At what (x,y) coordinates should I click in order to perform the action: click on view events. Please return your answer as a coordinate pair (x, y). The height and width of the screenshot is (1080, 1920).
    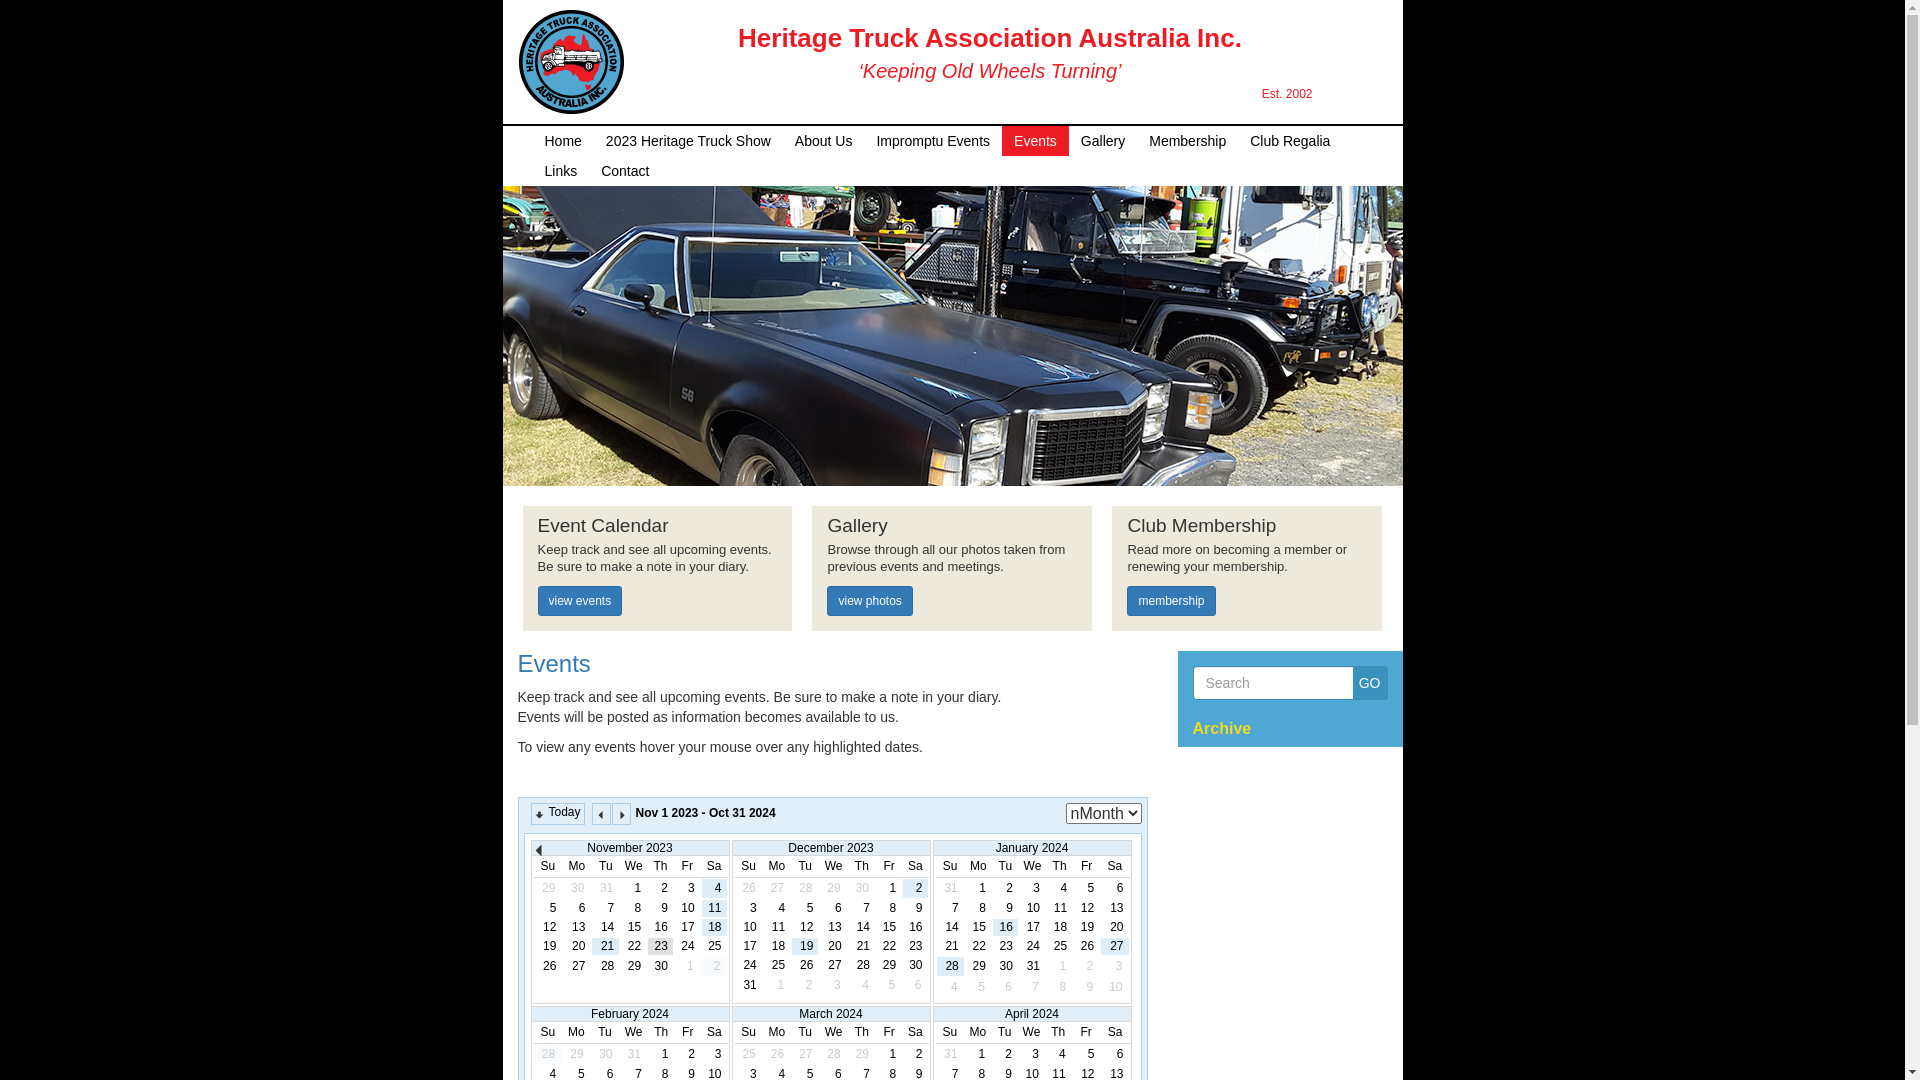
    Looking at the image, I should click on (580, 601).